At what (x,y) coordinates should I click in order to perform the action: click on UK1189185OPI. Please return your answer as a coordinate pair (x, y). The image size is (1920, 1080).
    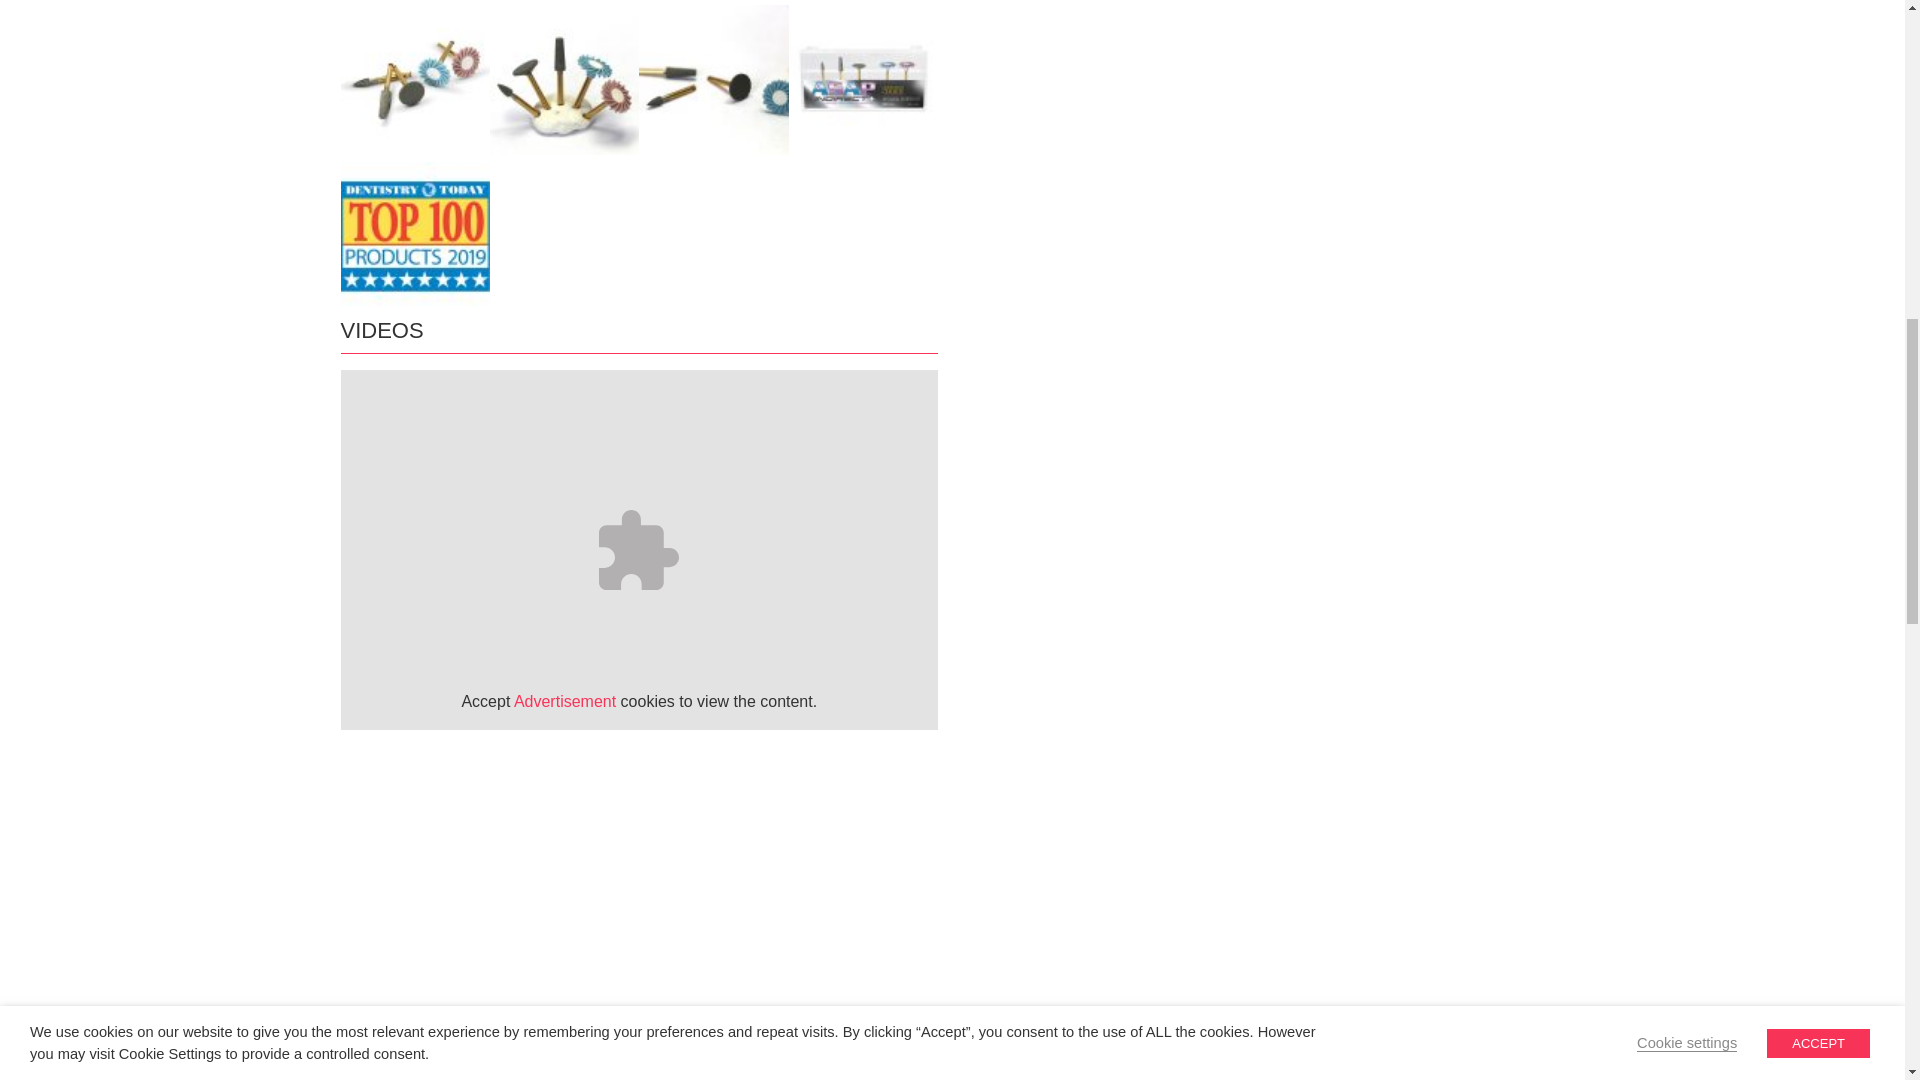
    Looking at the image, I should click on (414, 236).